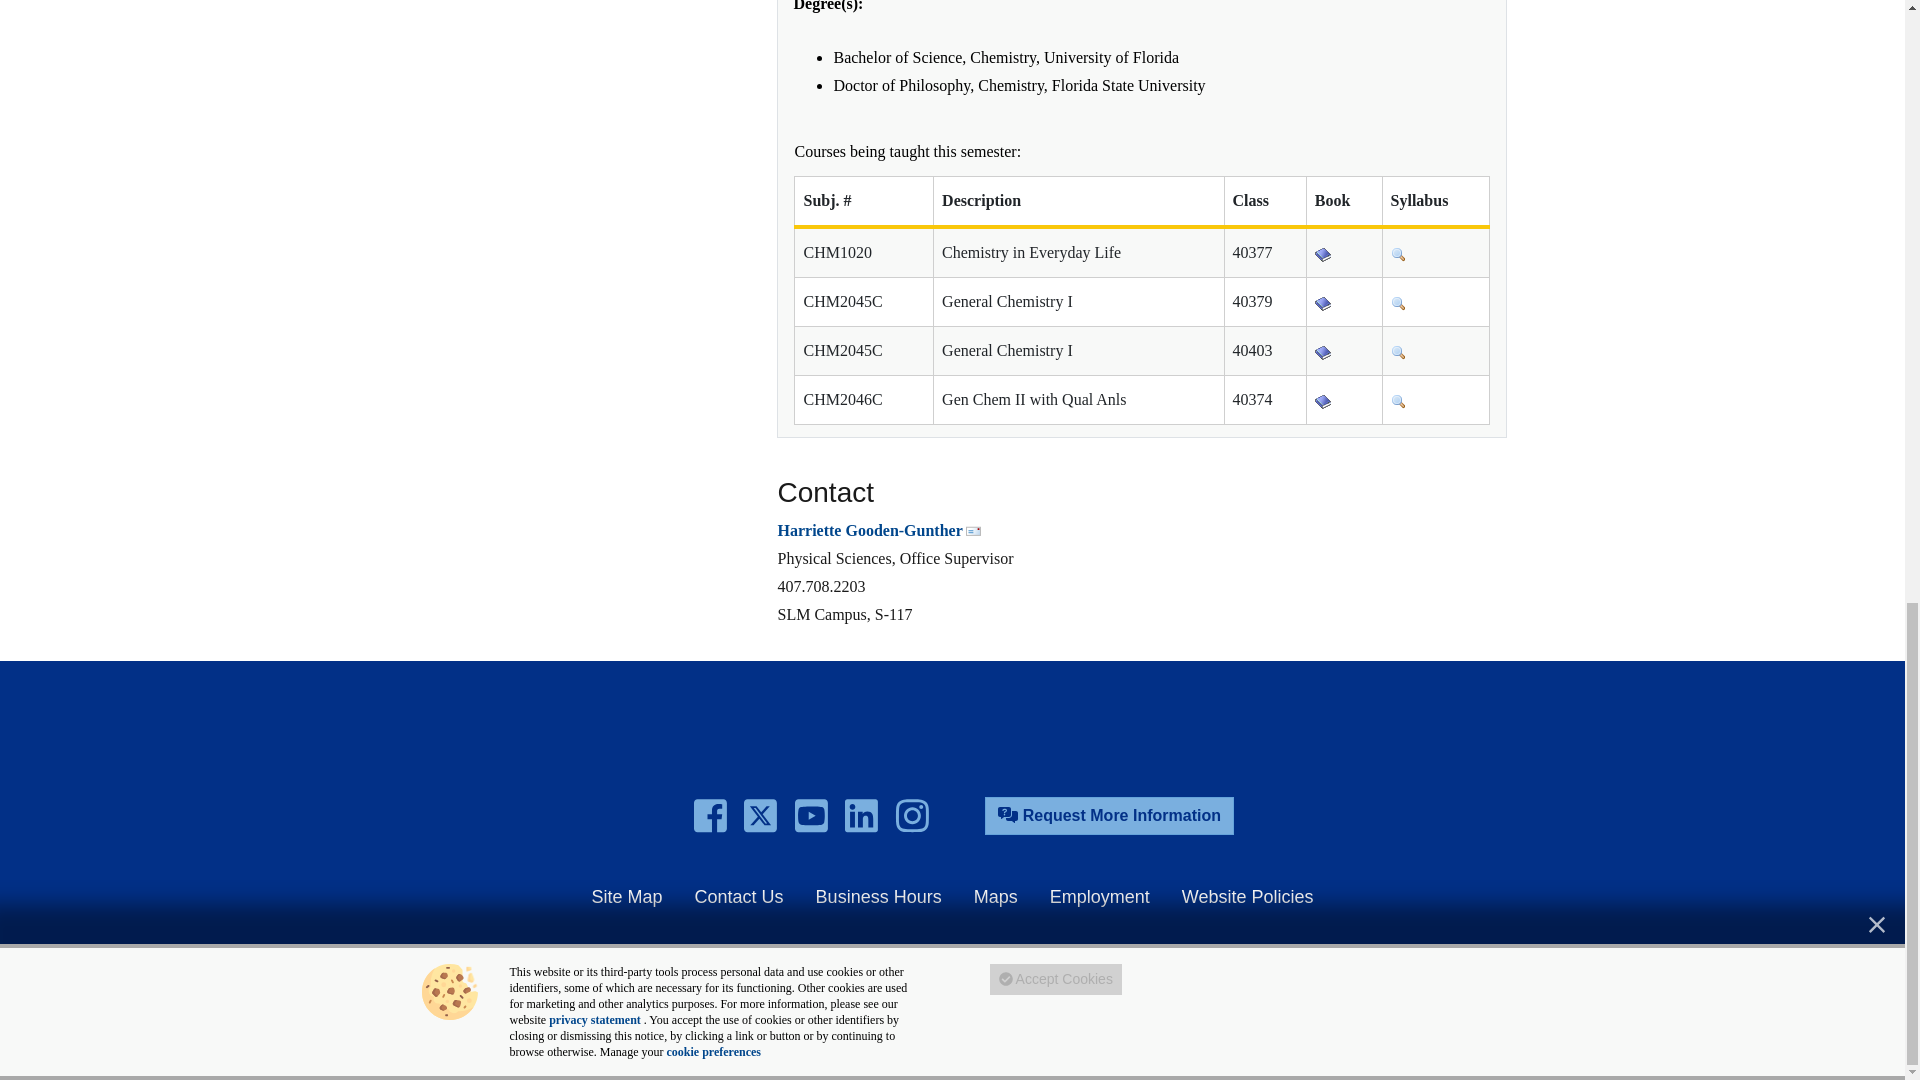 This screenshot has height=1080, width=1920. What do you see at coordinates (860, 816) in the screenshot?
I see `Network with us on LinkedIn` at bounding box center [860, 816].